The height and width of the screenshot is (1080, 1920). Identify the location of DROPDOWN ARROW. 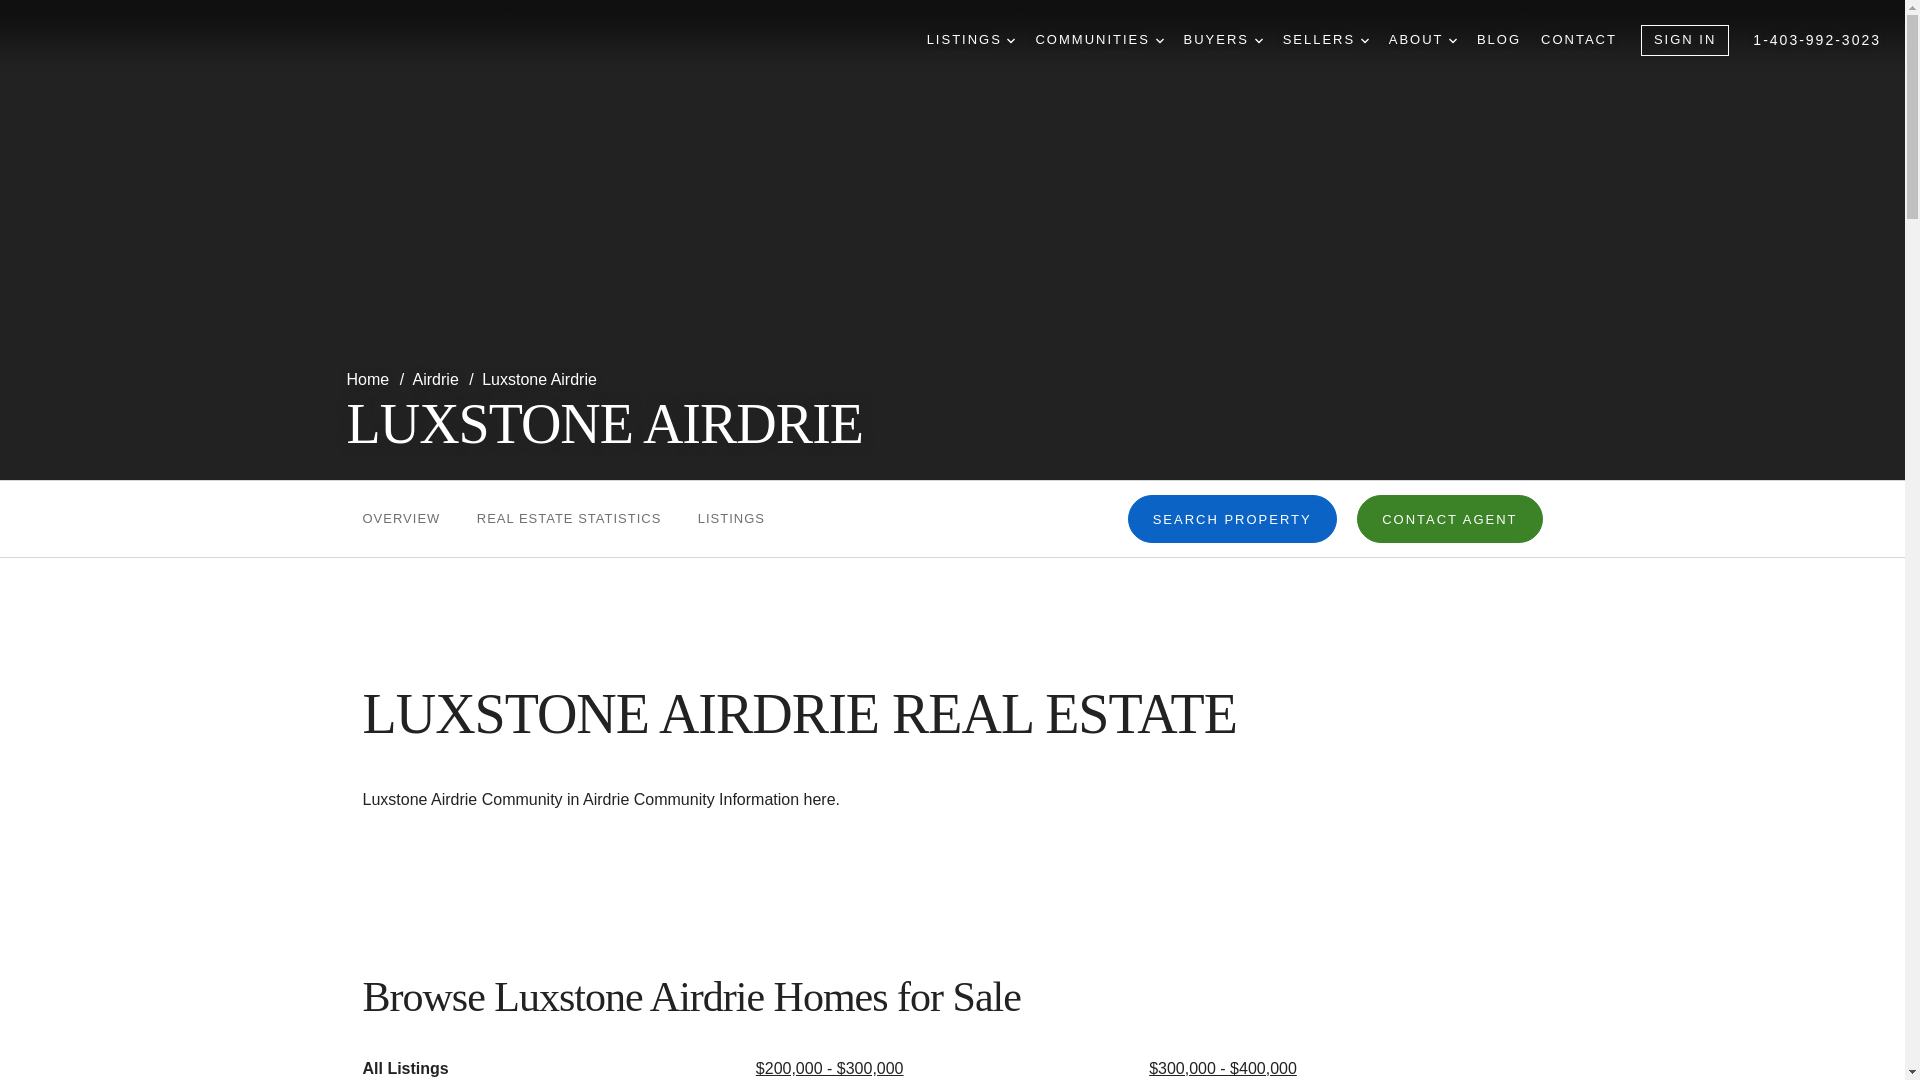
(1453, 40).